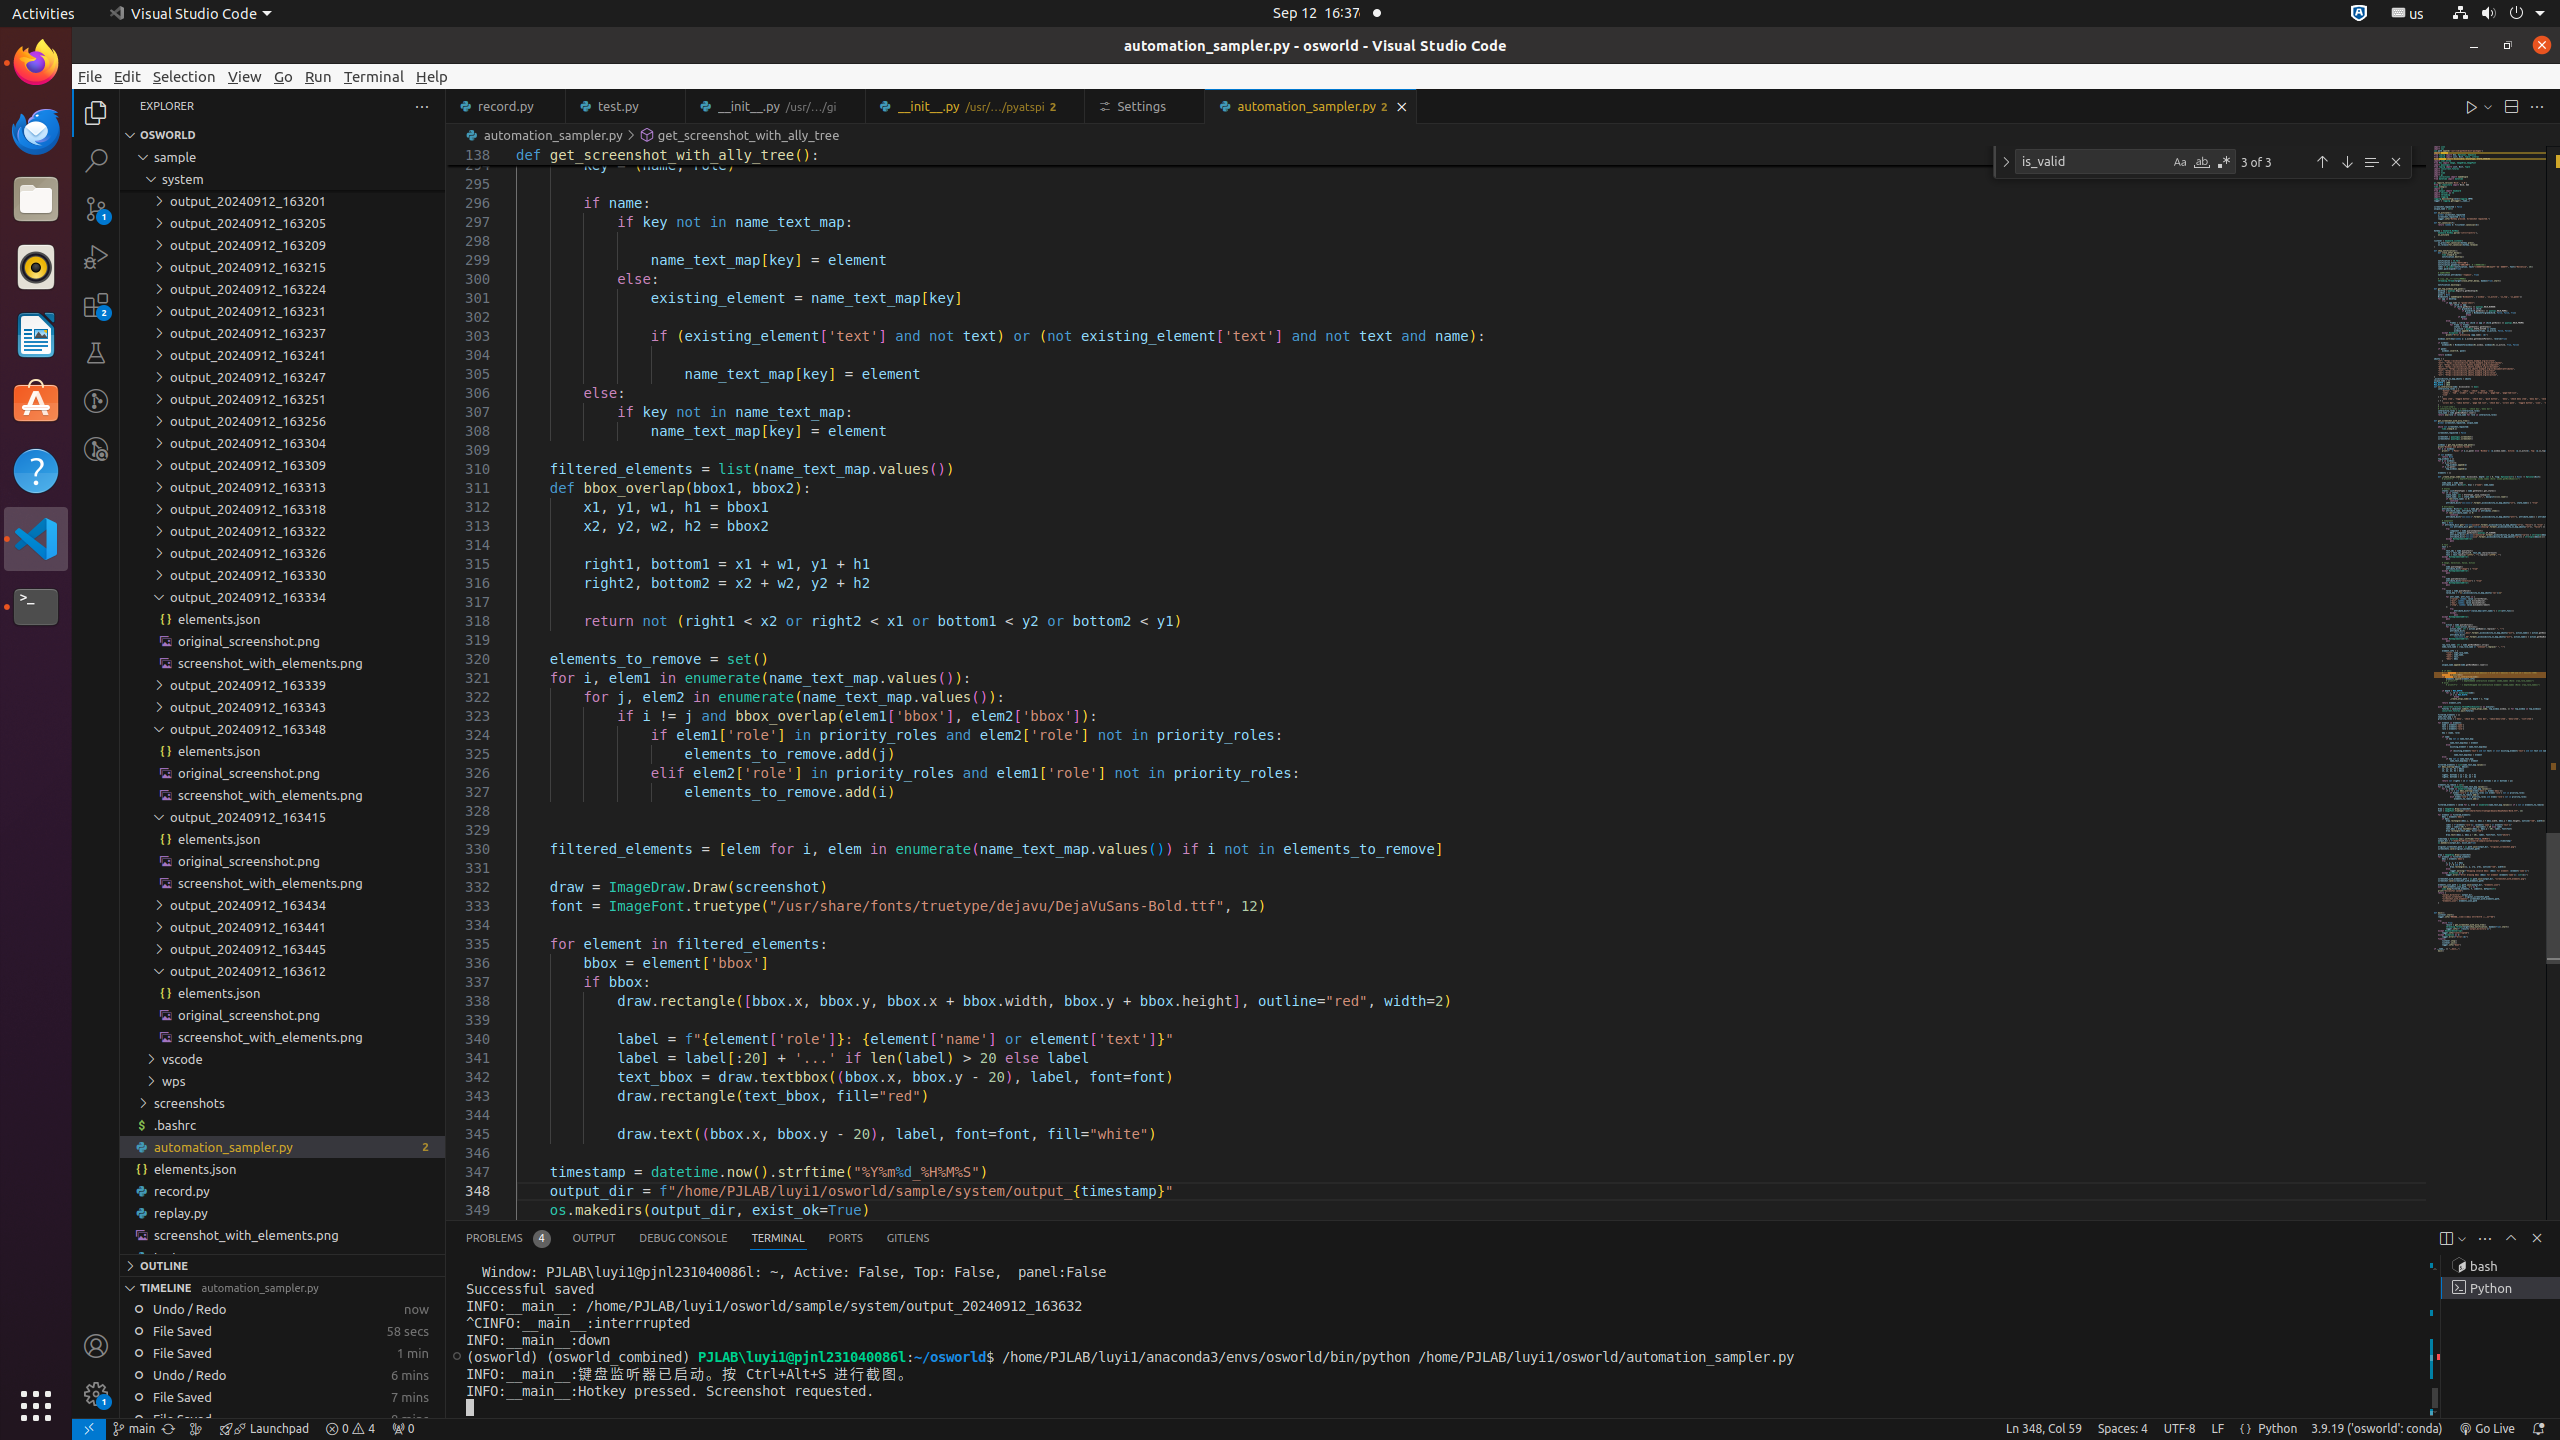 Image resolution: width=2560 pixels, height=1440 pixels. What do you see at coordinates (282, 1213) in the screenshot?
I see `replay.py` at bounding box center [282, 1213].